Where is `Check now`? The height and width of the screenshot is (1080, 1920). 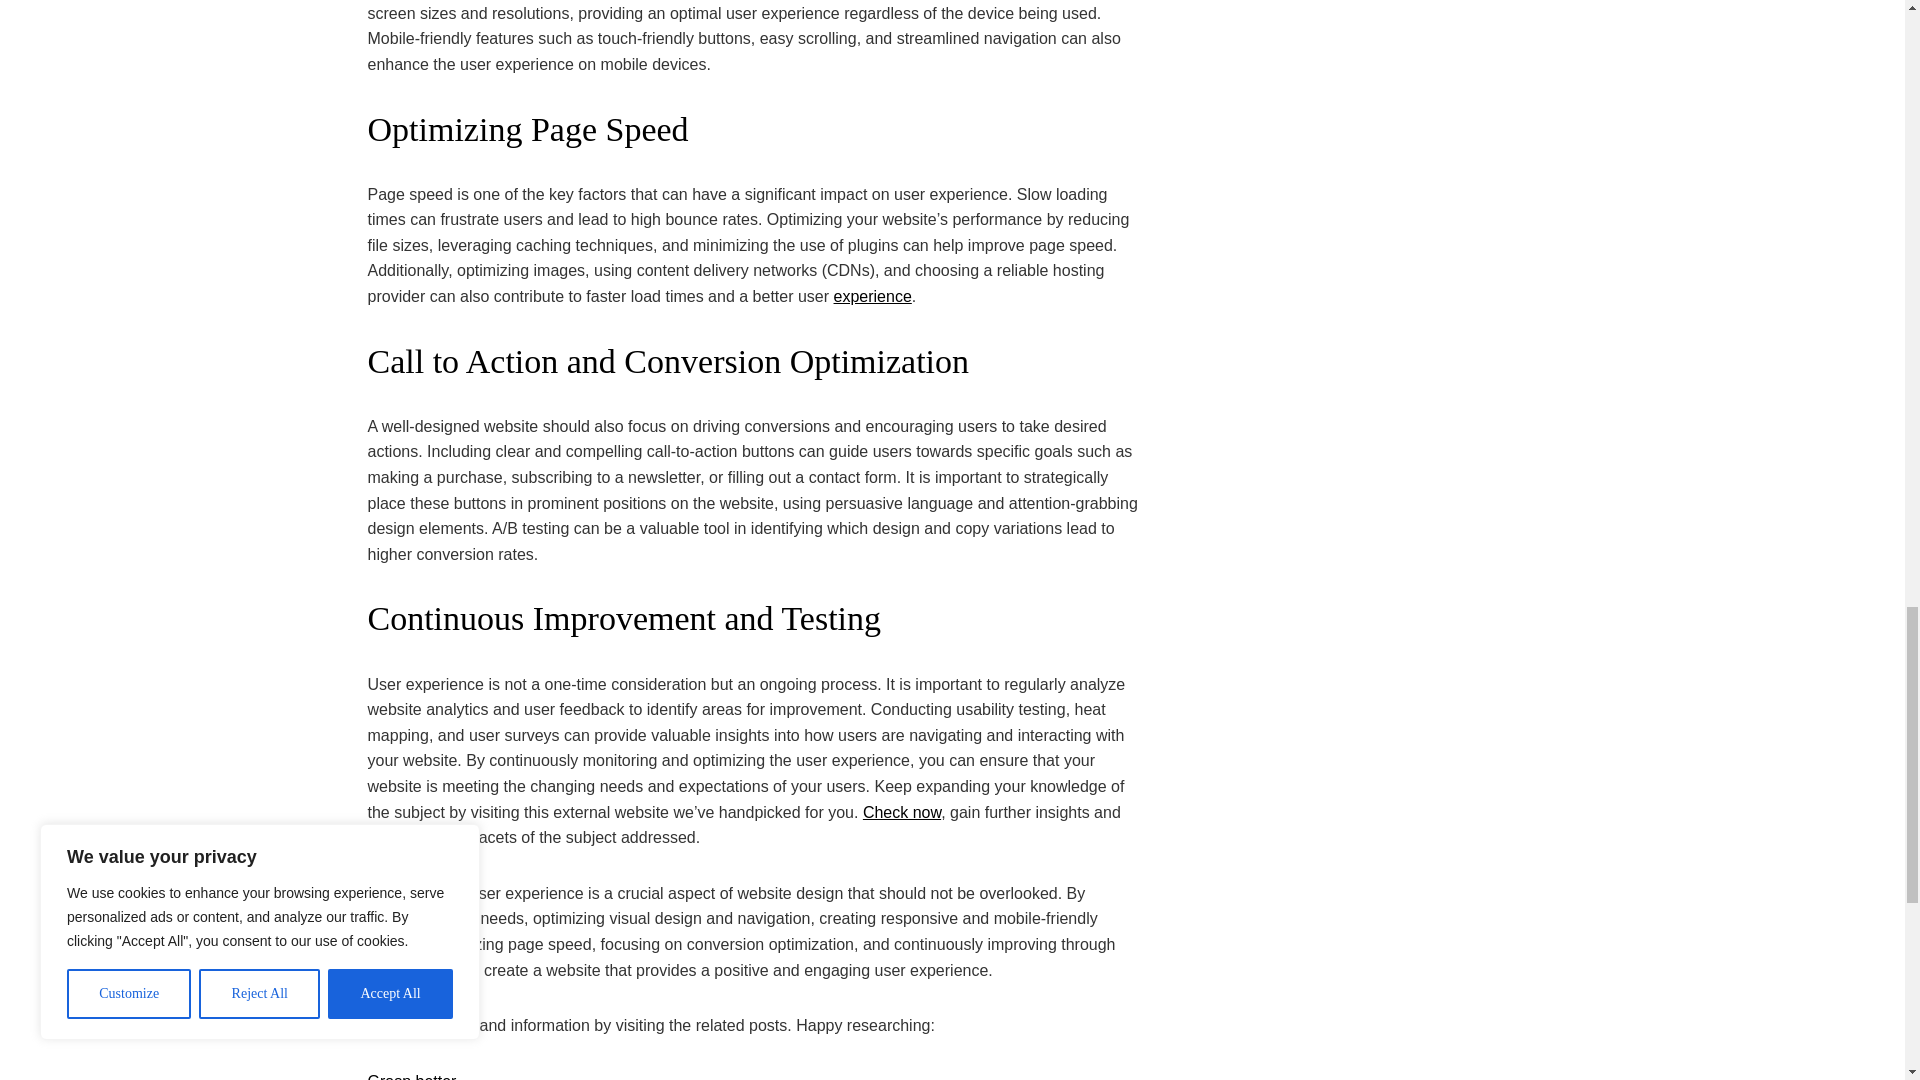
Check now is located at coordinates (901, 812).